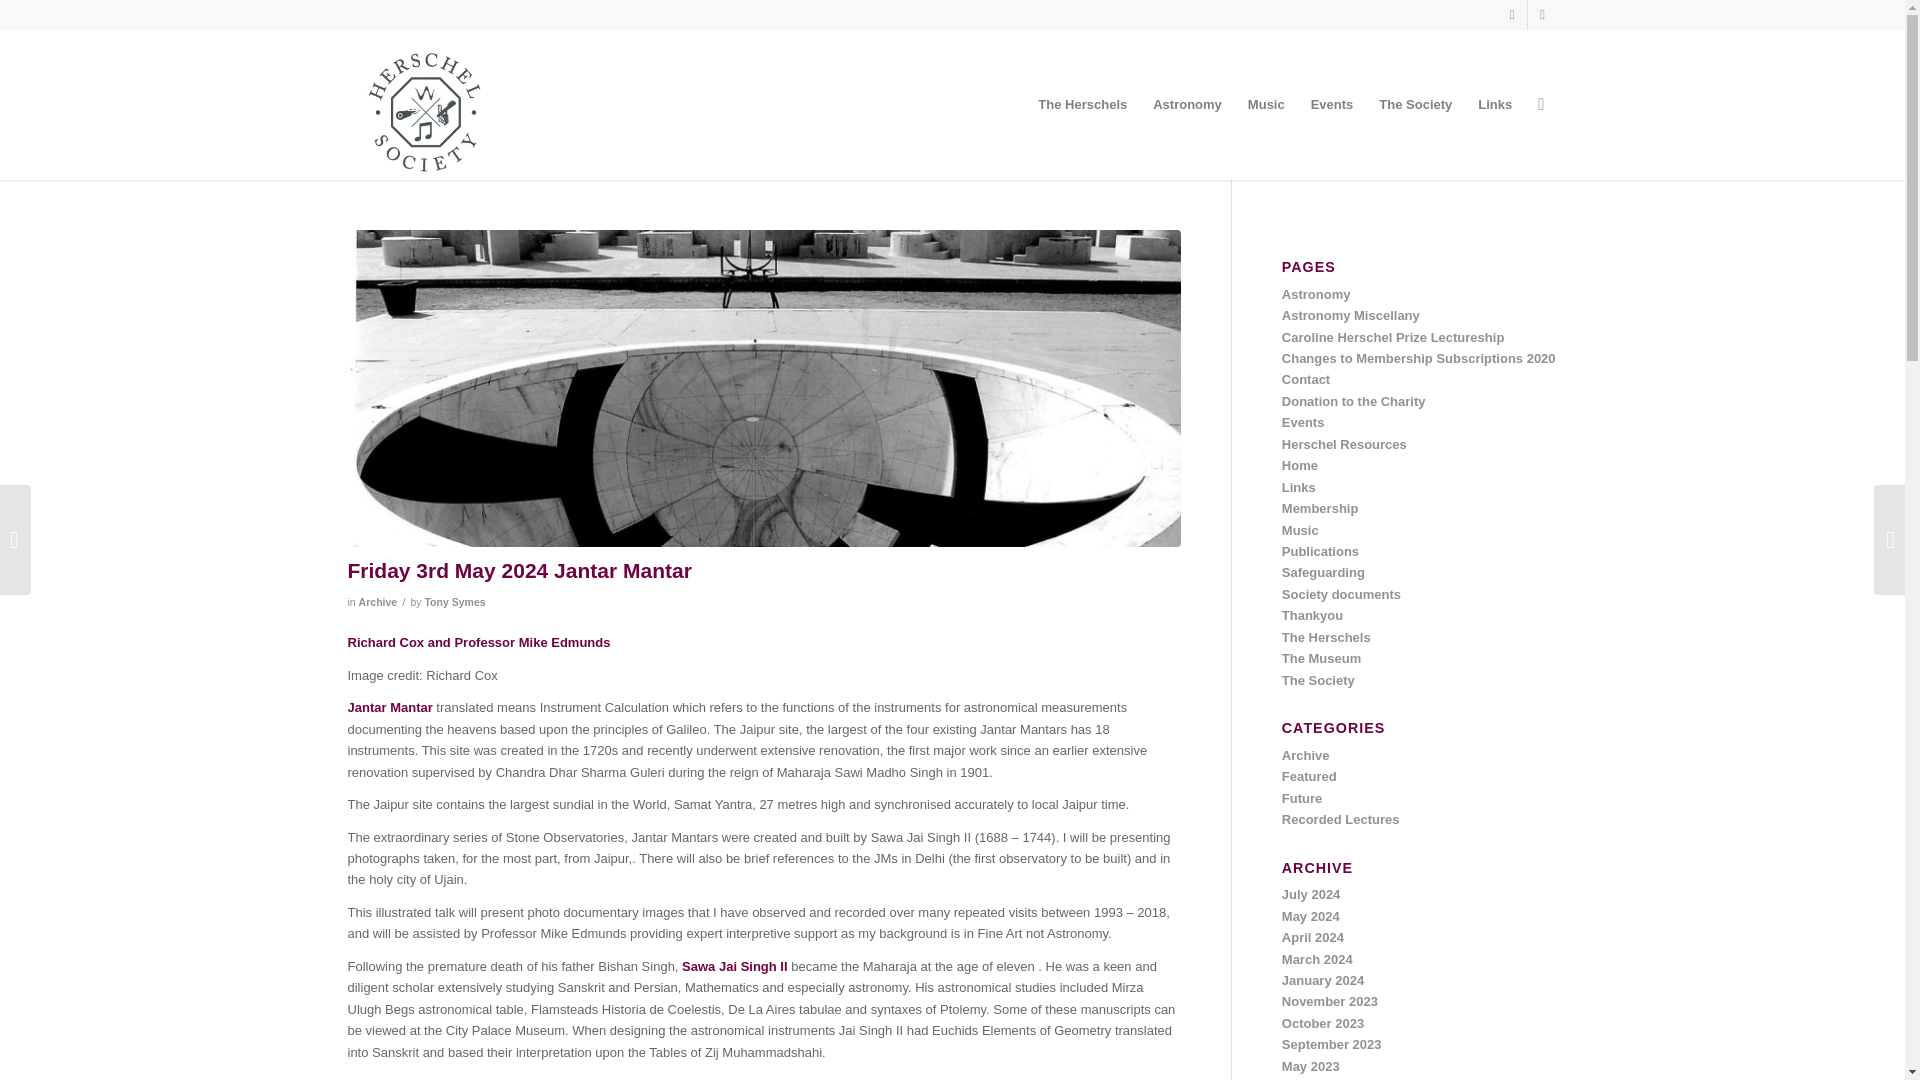 Image resolution: width=1920 pixels, height=1080 pixels. What do you see at coordinates (1300, 465) in the screenshot?
I see `Home` at bounding box center [1300, 465].